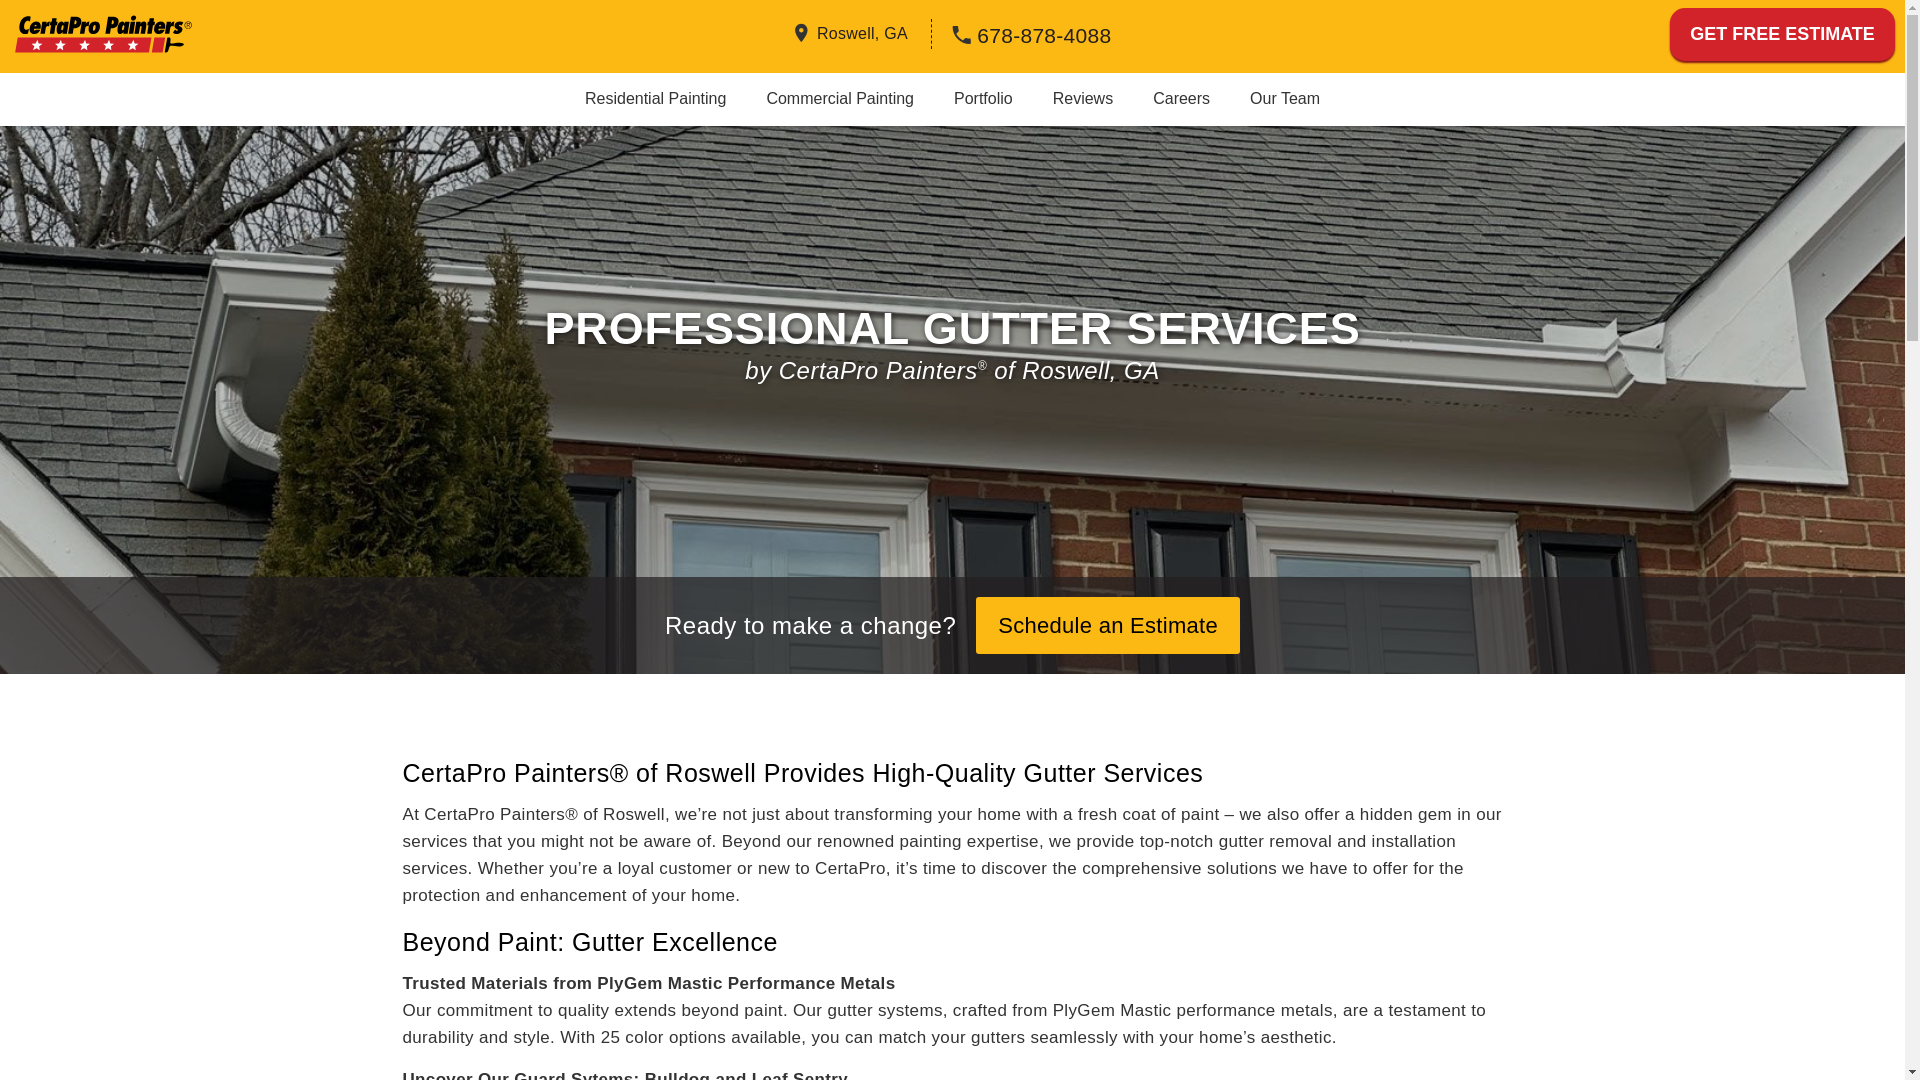 The image size is (1920, 1080). I want to click on Residential Painting, so click(655, 98).